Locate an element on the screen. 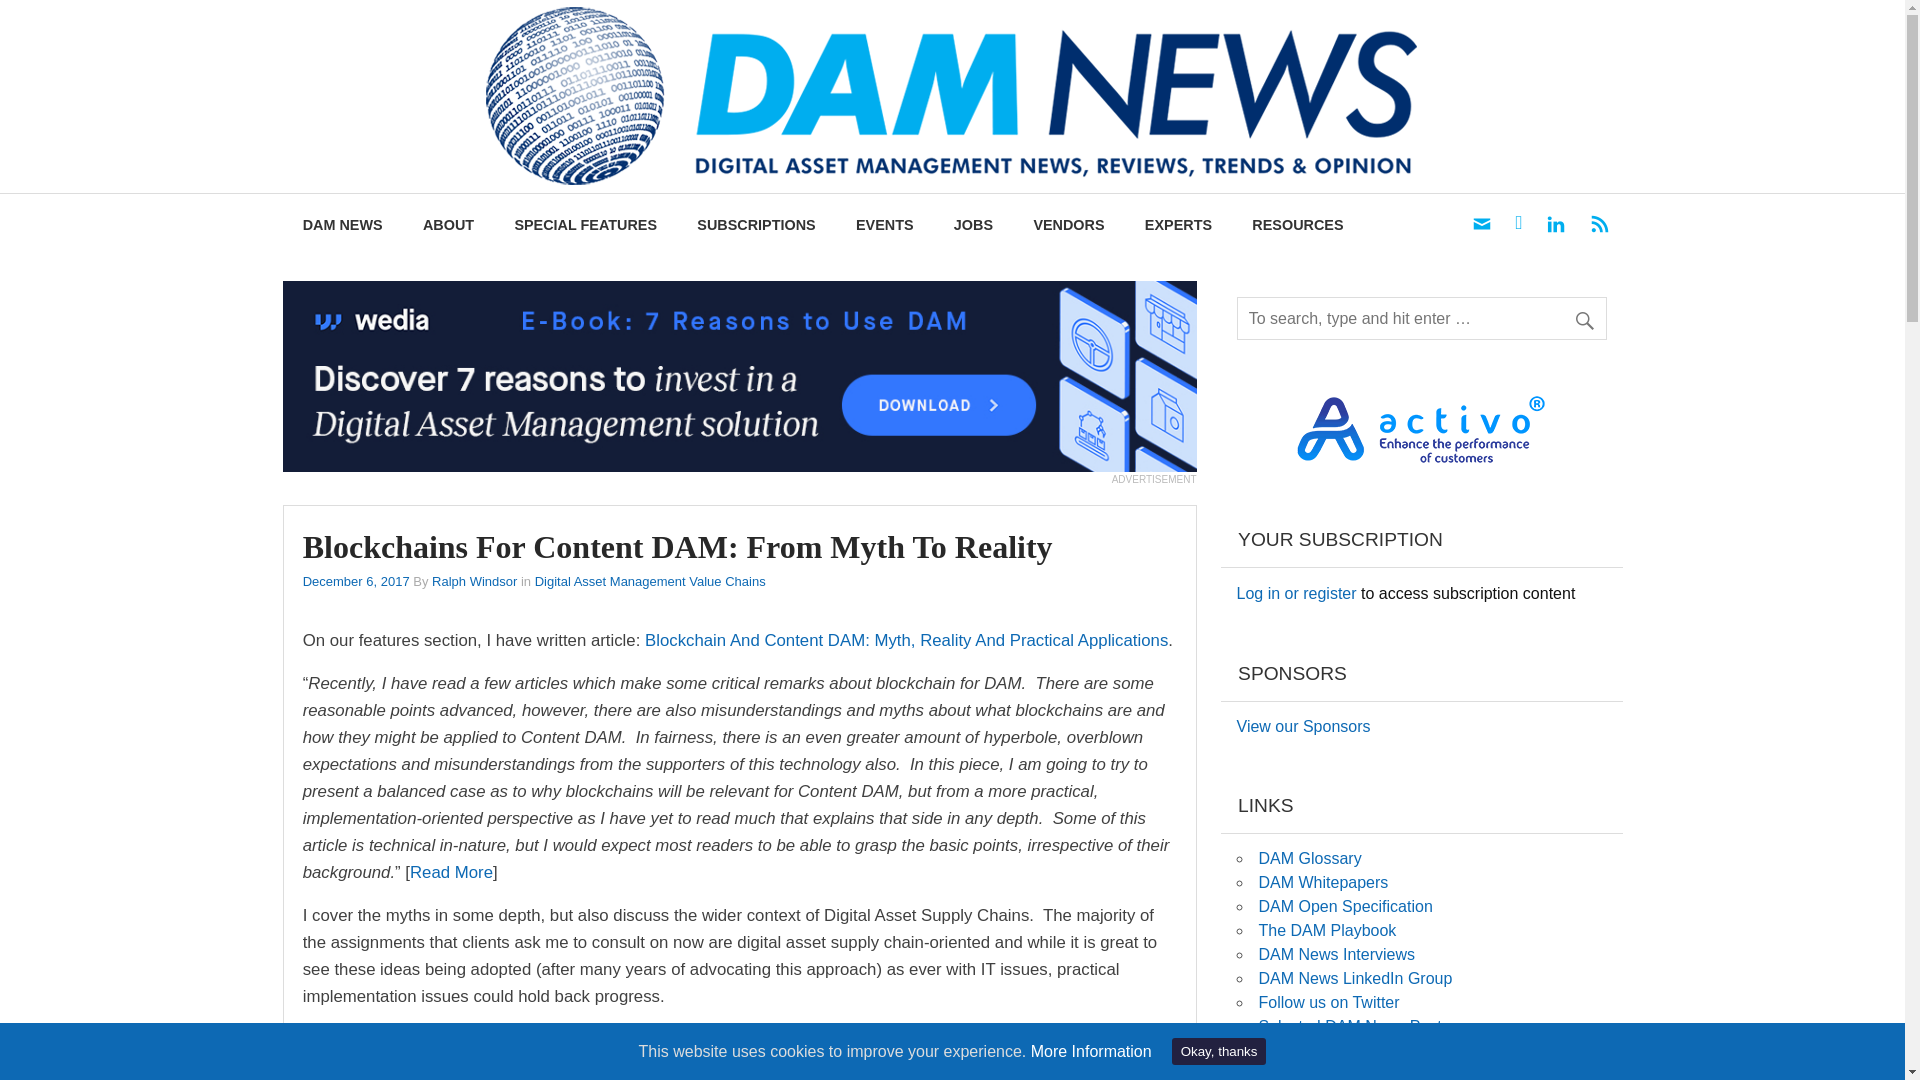 The image size is (1920, 1080). ABOUT is located at coordinates (448, 226).